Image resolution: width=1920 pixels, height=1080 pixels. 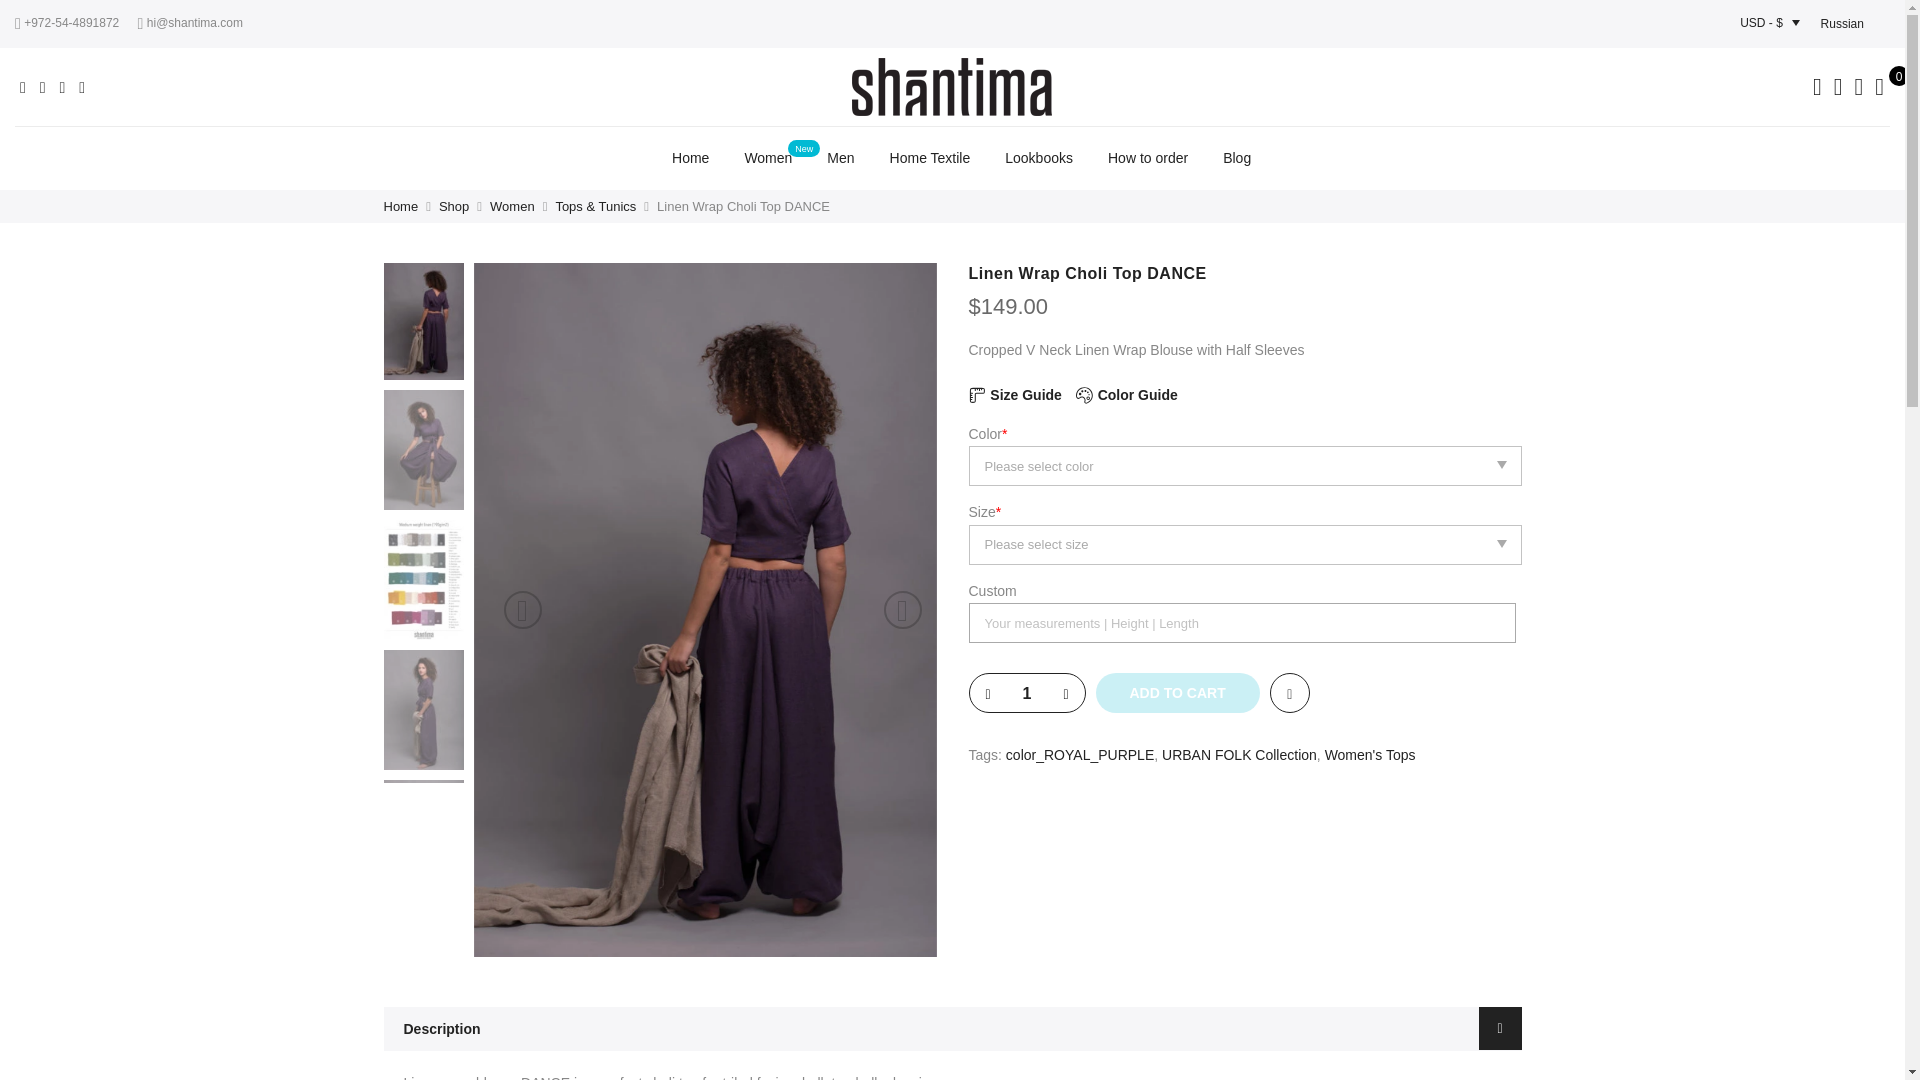 I want to click on Men, so click(x=840, y=158).